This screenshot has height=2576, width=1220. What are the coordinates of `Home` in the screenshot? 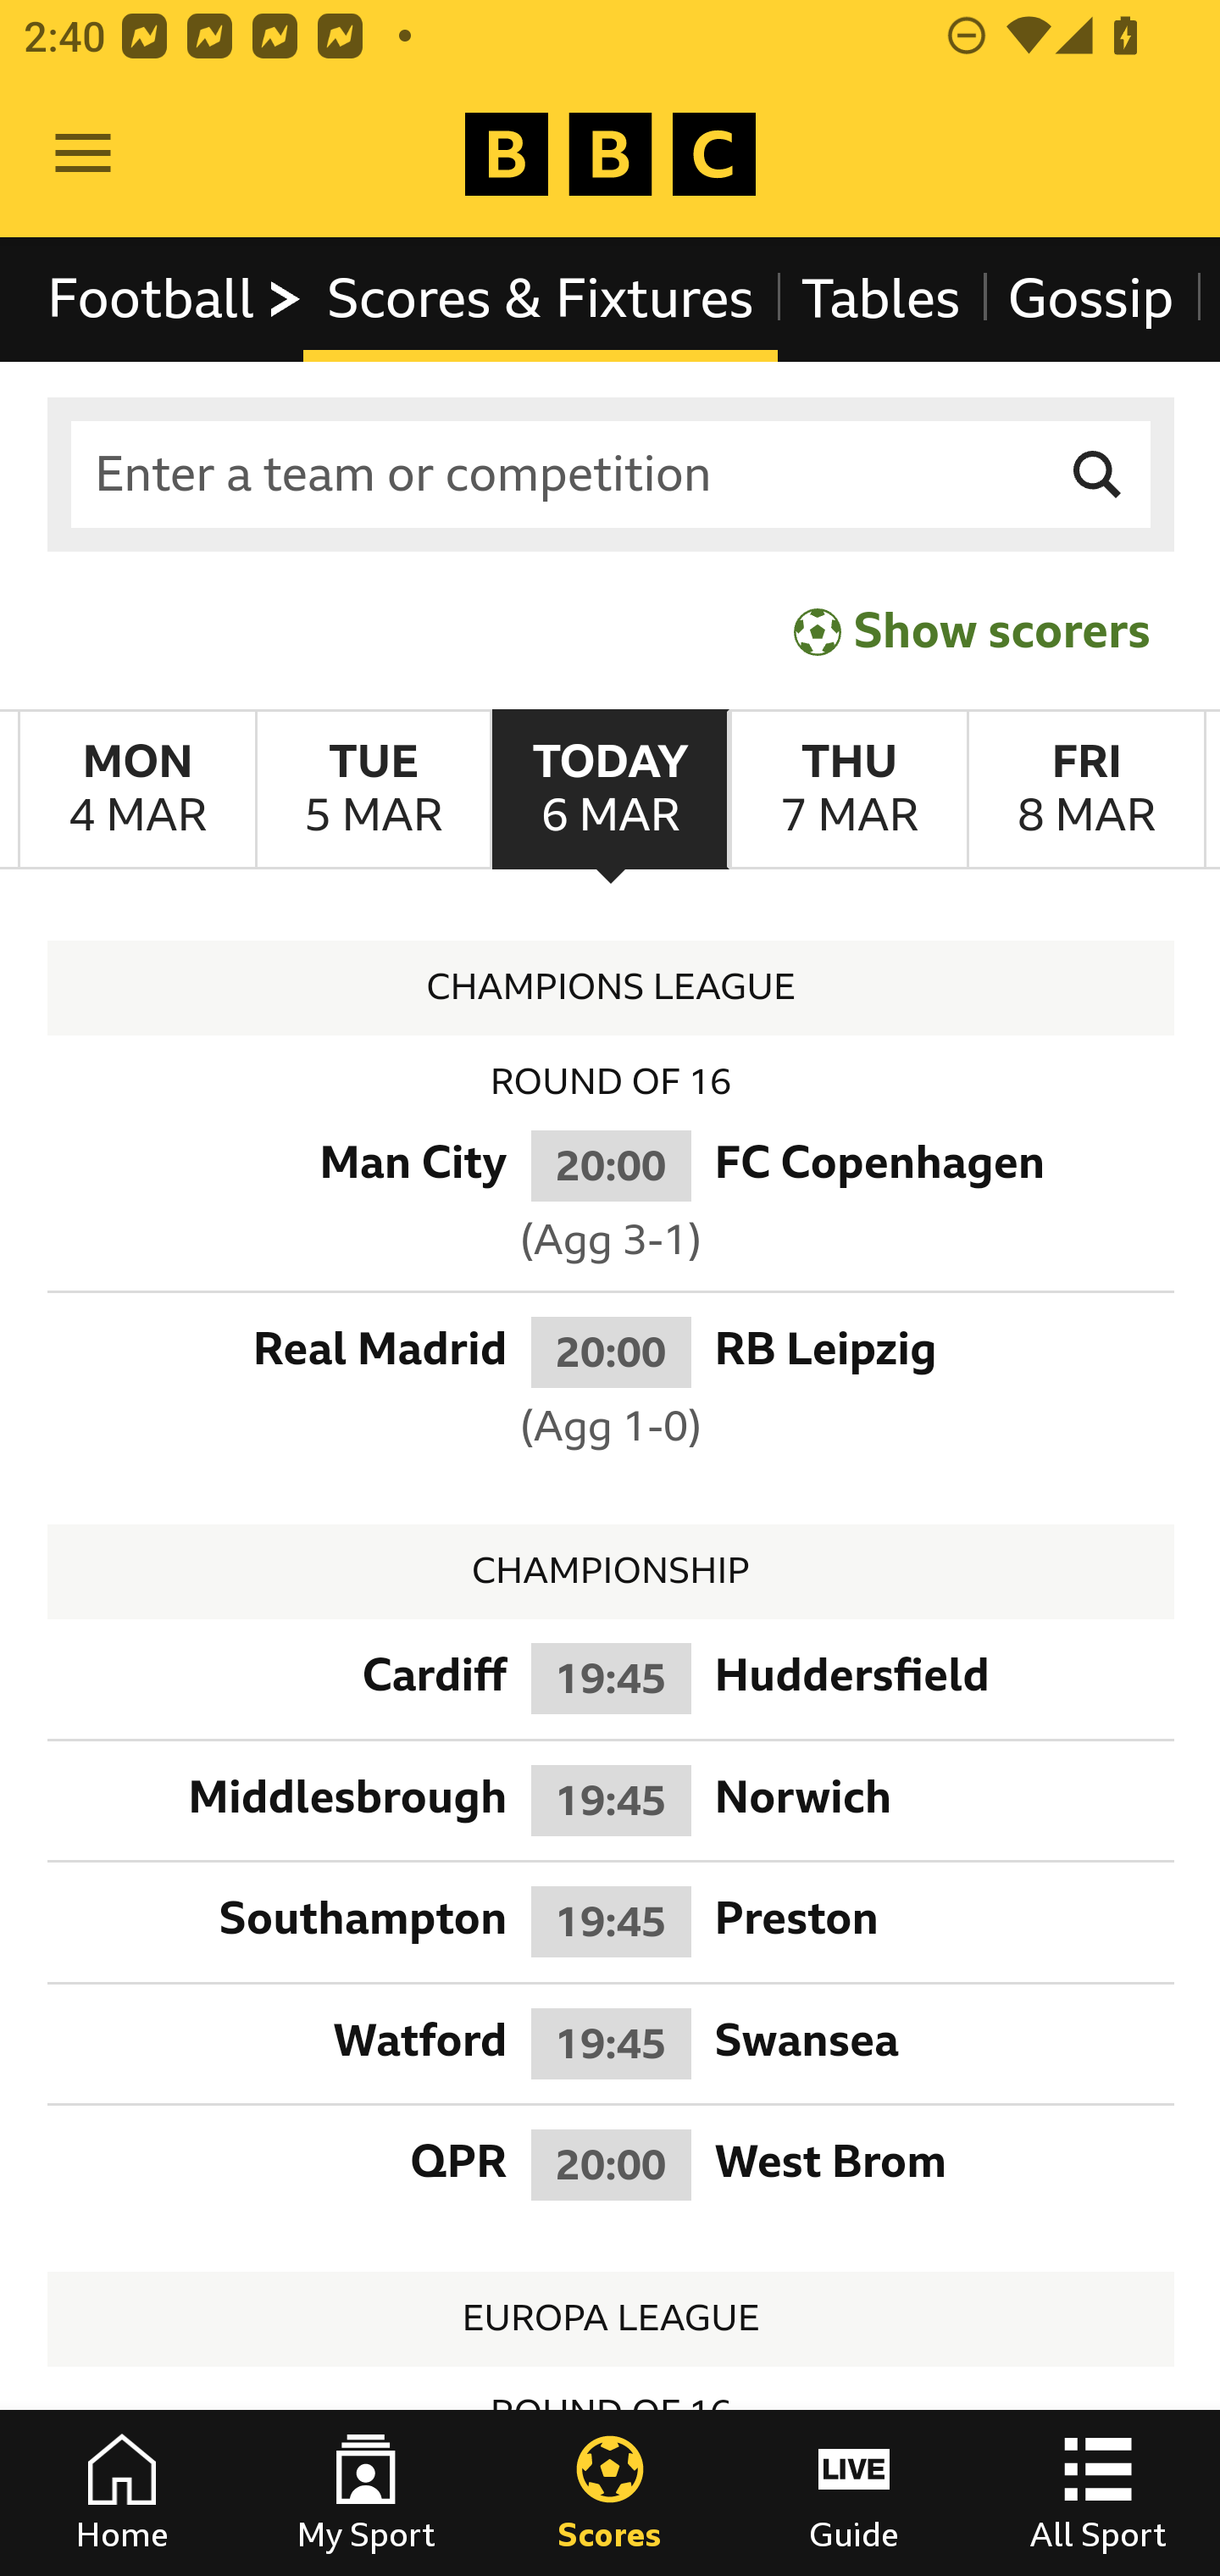 It's located at (122, 2493).